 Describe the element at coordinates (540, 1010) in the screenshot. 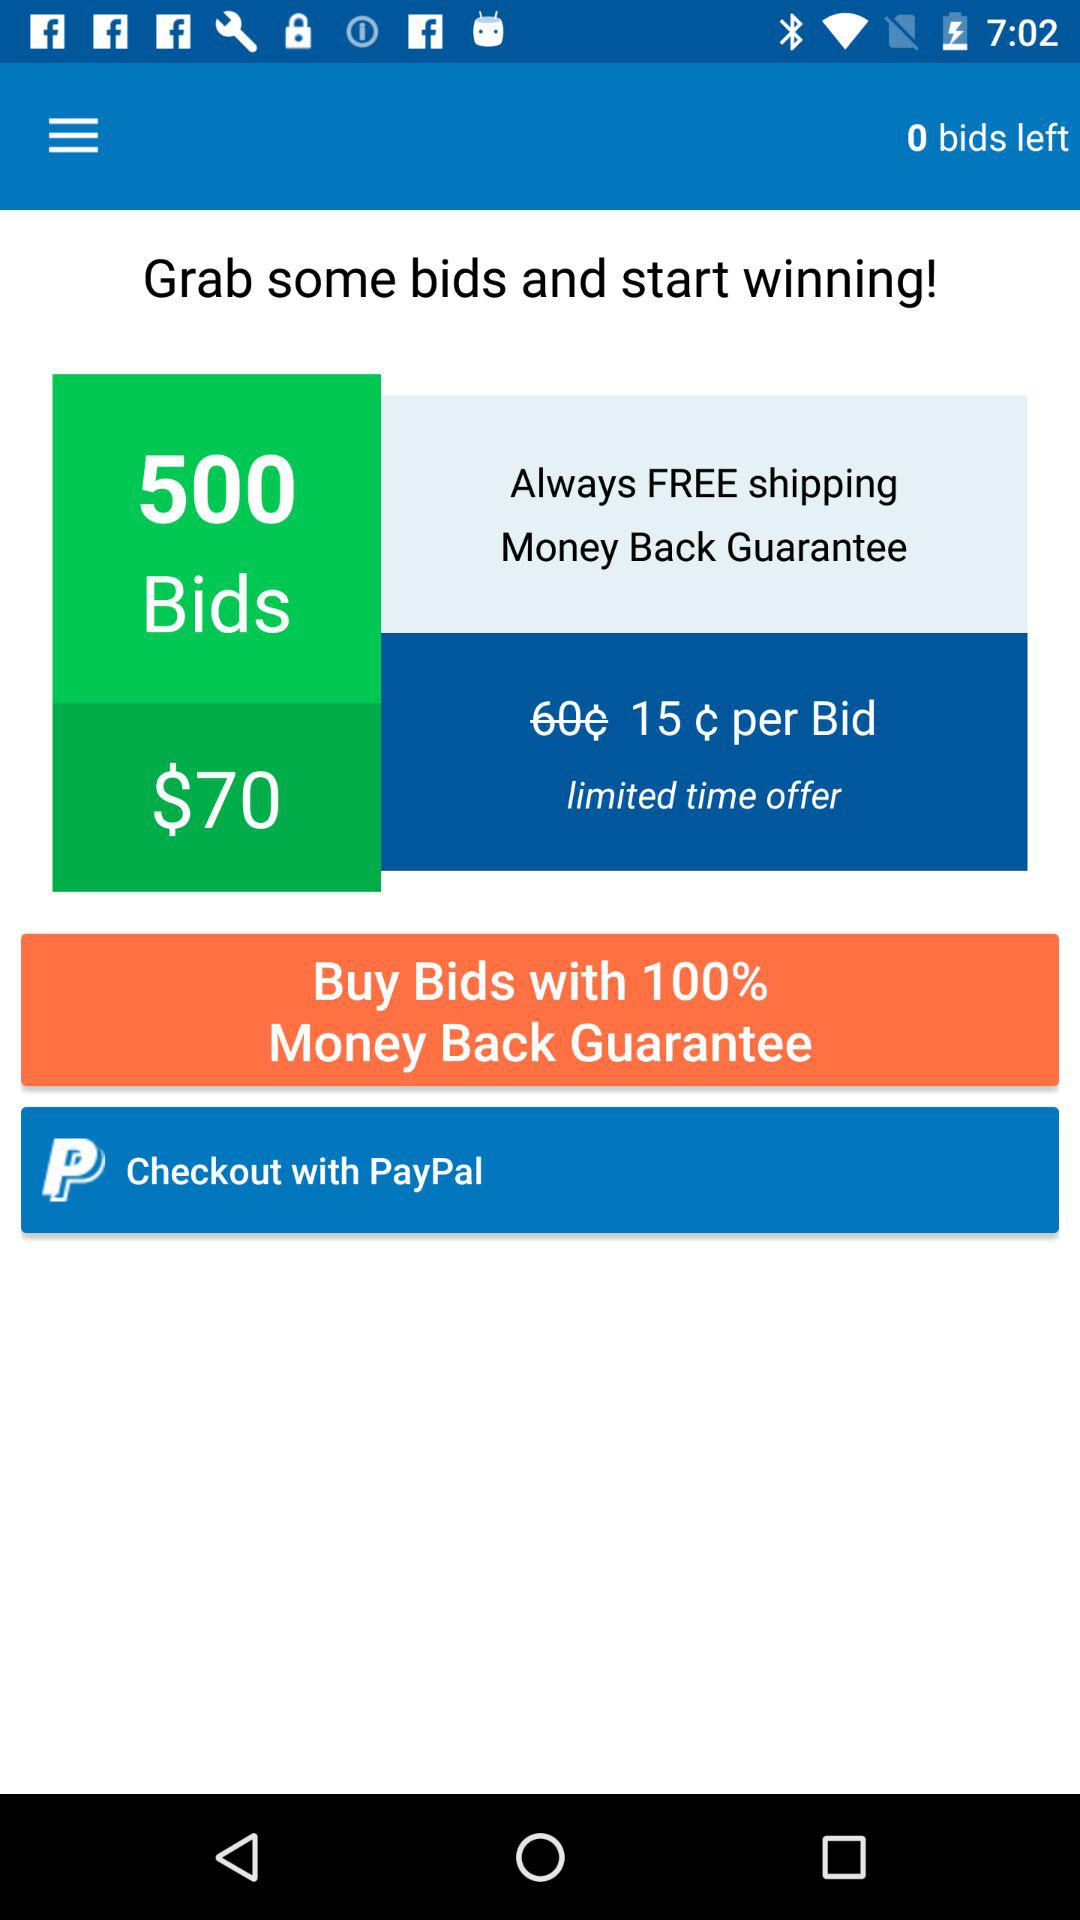

I see `click on the text buy bids with 100 money back guarantee` at that location.